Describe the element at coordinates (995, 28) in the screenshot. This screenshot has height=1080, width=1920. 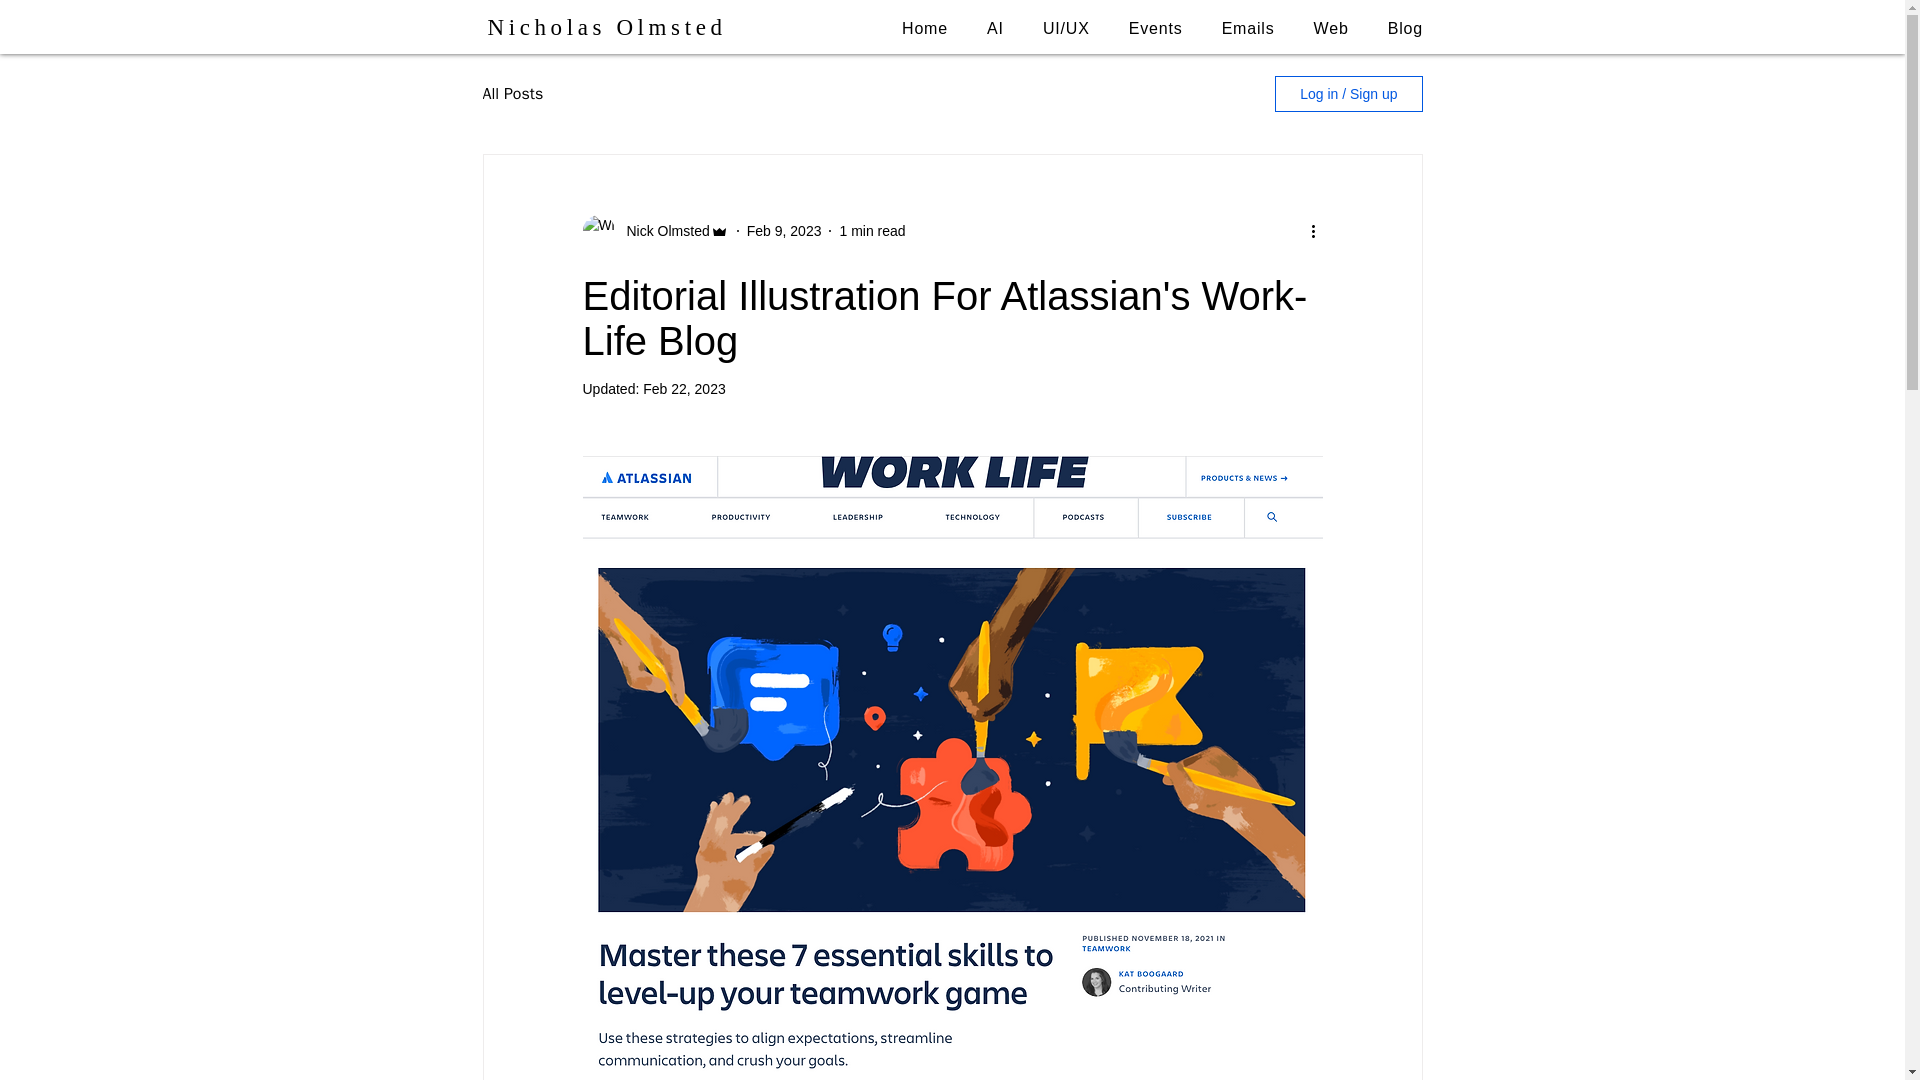
I see `AI` at that location.